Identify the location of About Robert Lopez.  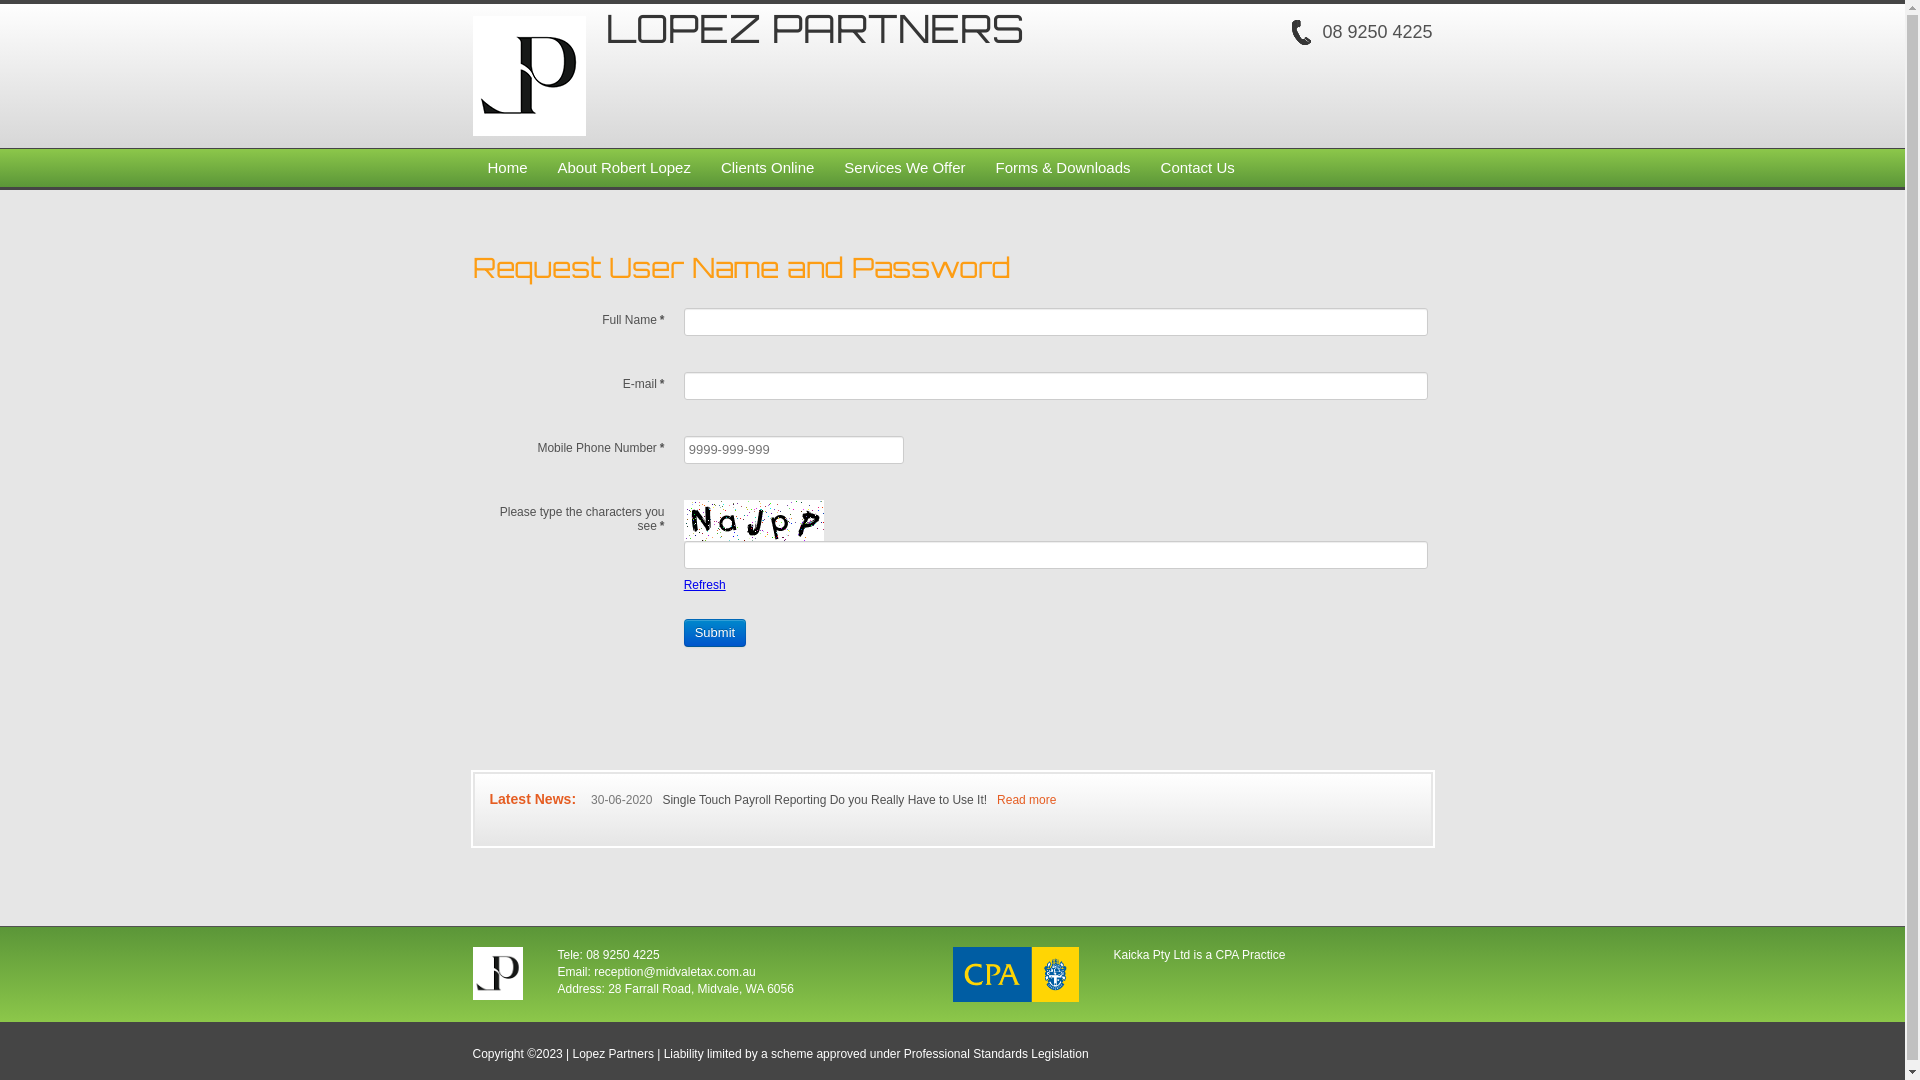
(624, 168).